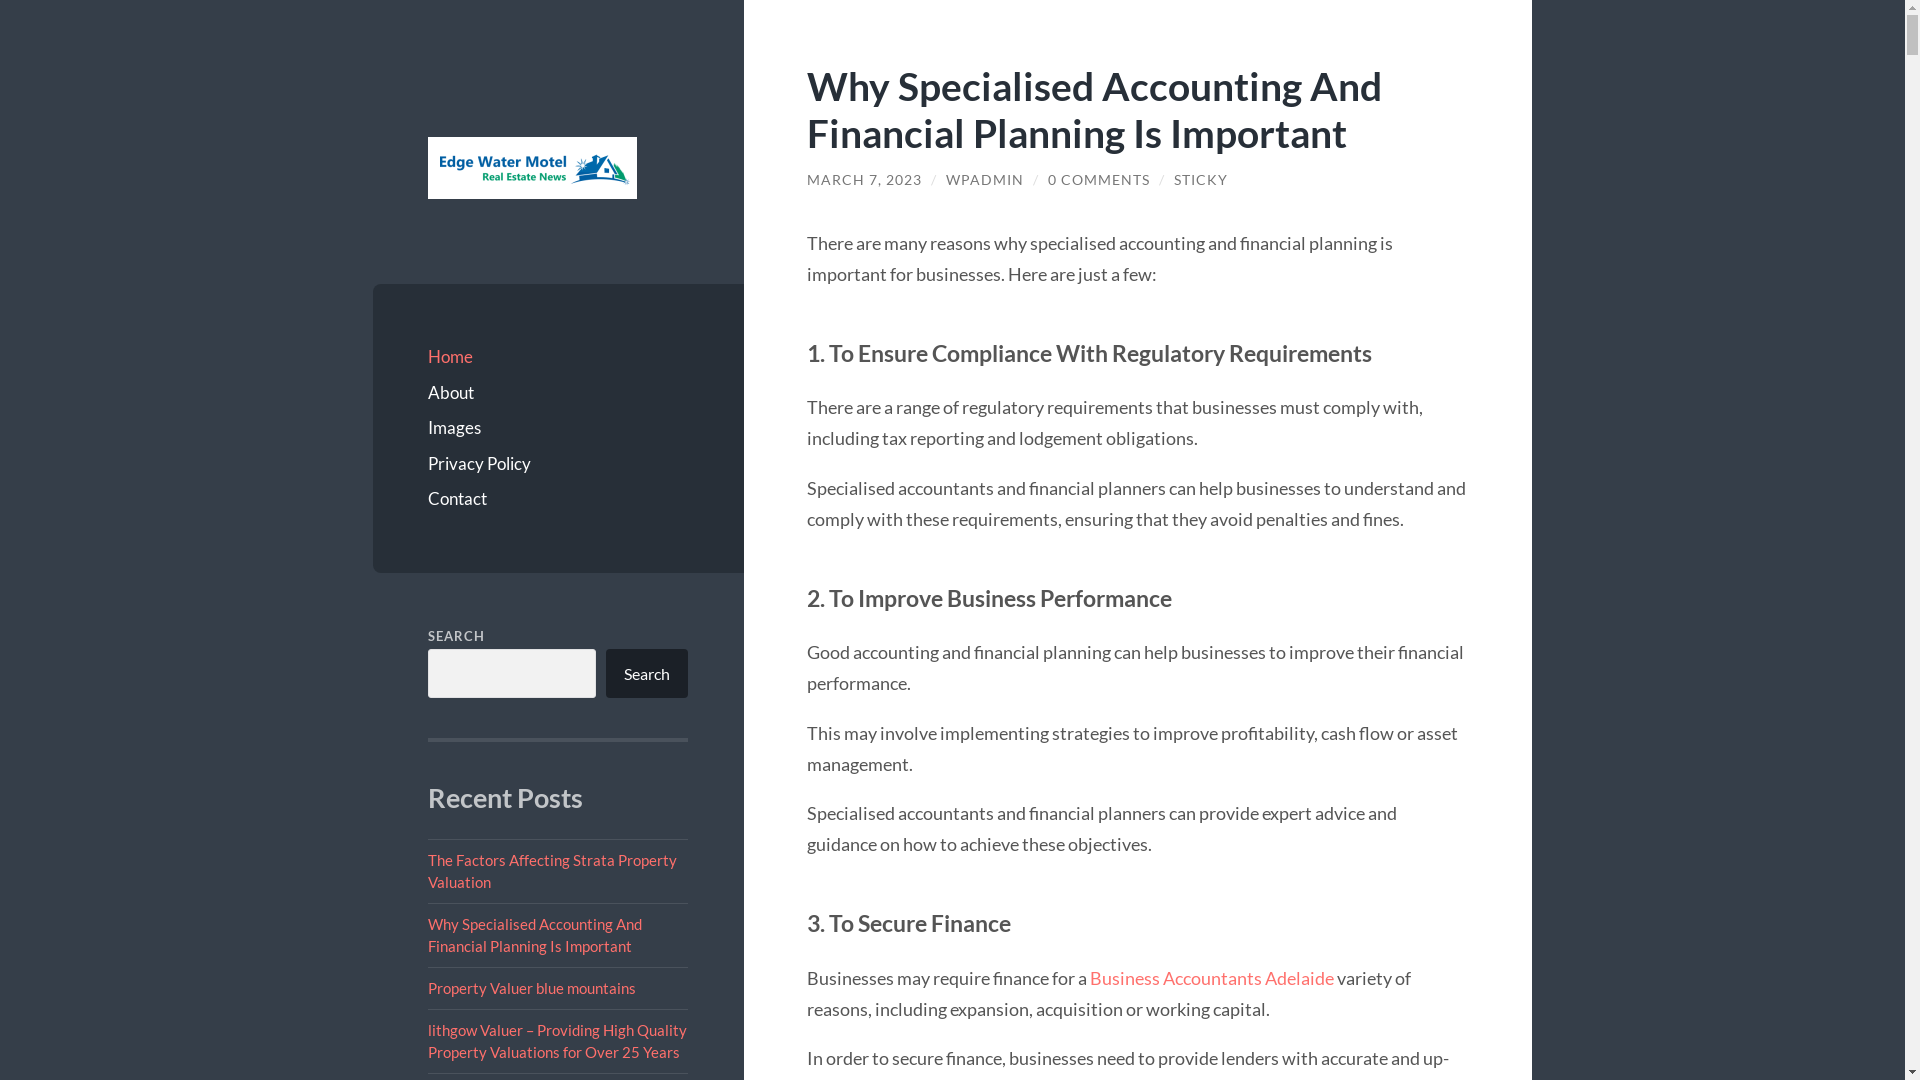 The width and height of the screenshot is (1920, 1080). Describe the element at coordinates (1212, 978) in the screenshot. I see `Business Accountants Adelaide` at that location.